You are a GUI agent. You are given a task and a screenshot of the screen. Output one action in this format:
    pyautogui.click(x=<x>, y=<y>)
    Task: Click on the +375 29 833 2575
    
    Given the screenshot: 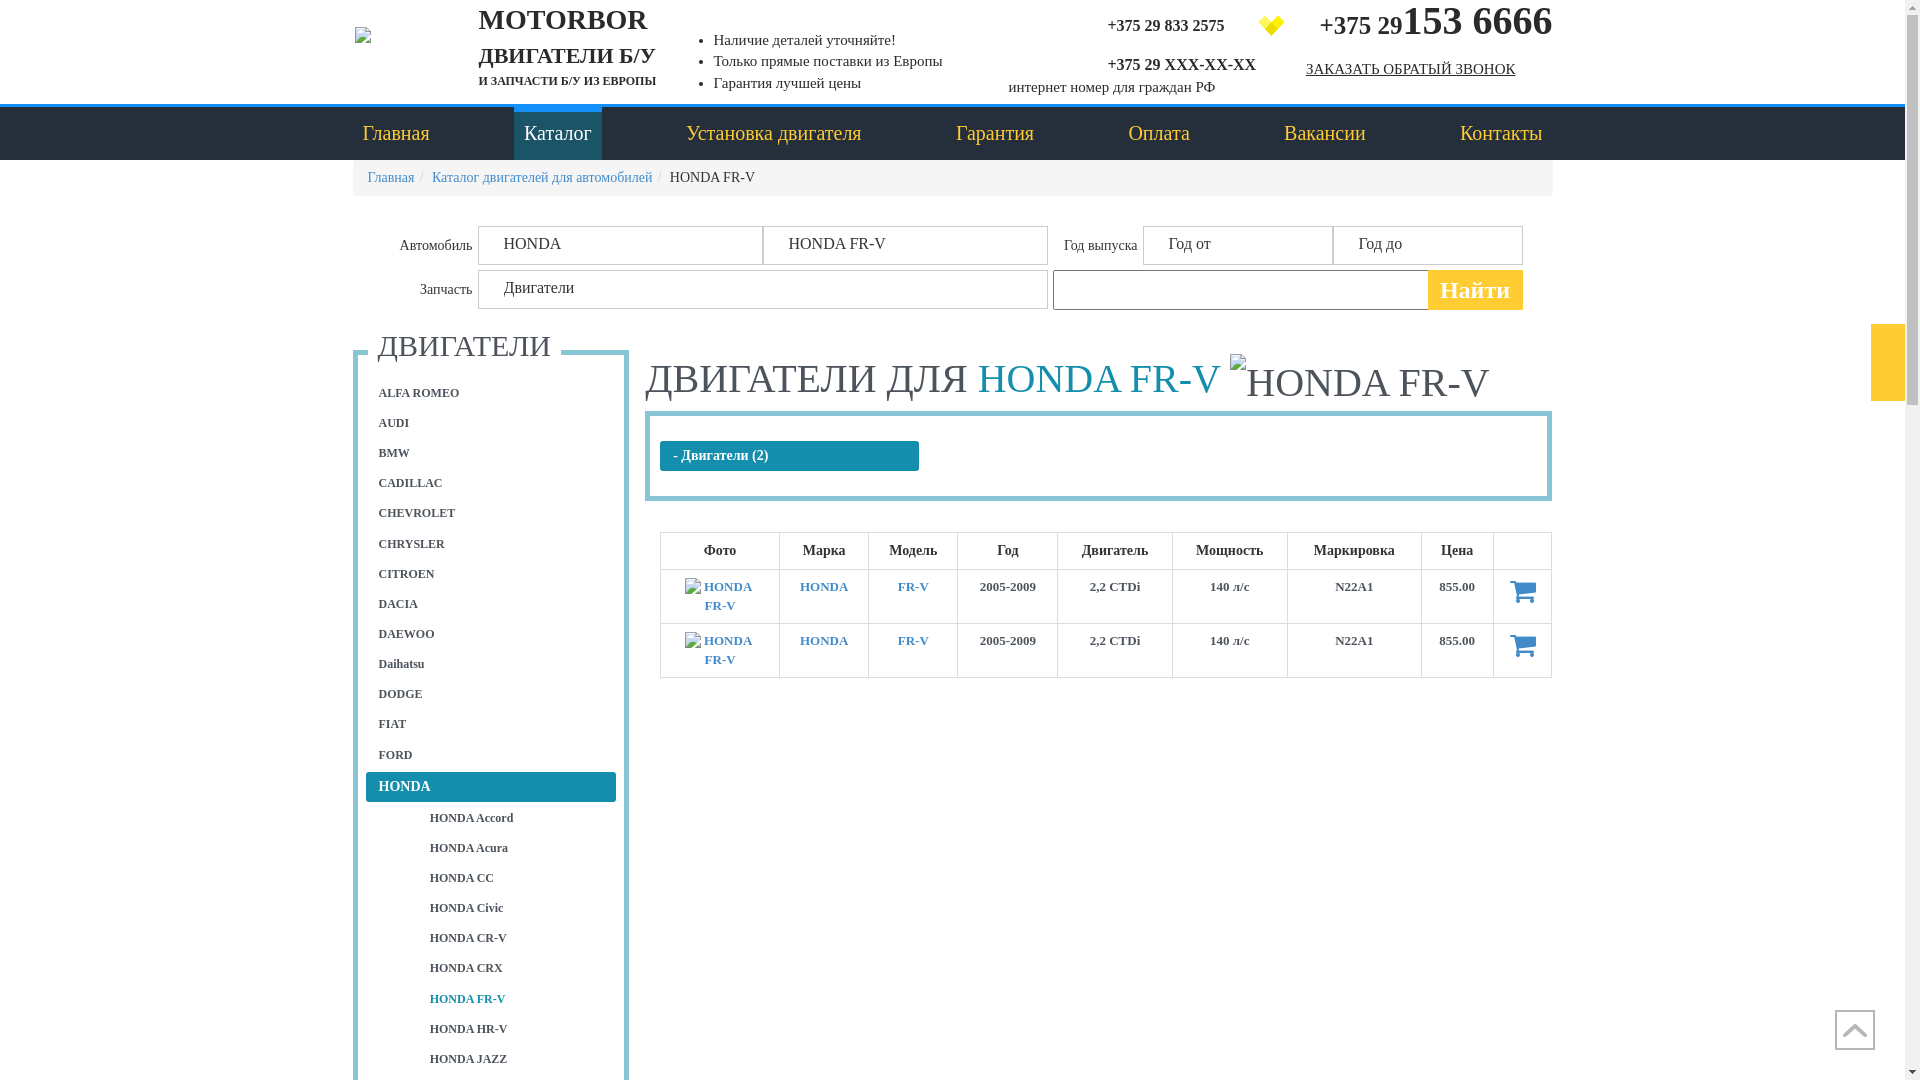 What is the action you would take?
    pyautogui.click(x=1144, y=24)
    